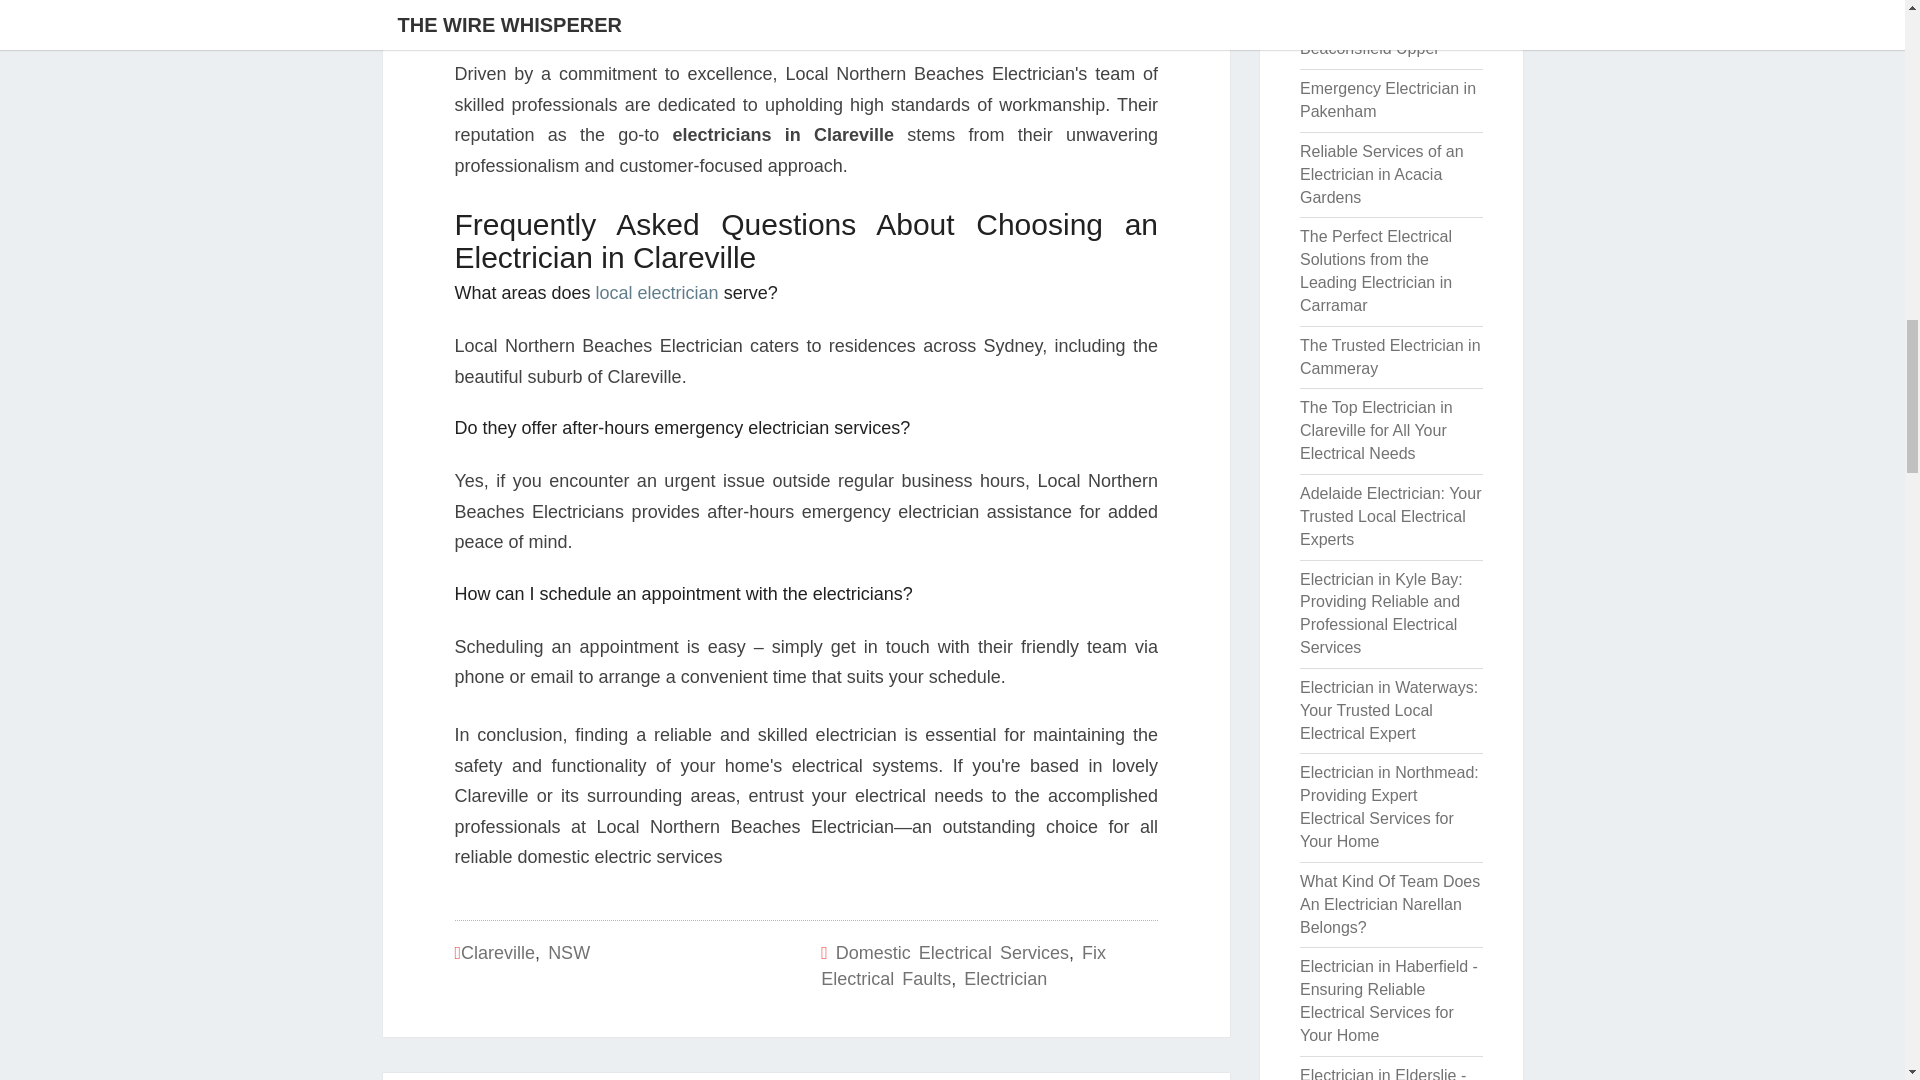  Describe the element at coordinates (656, 292) in the screenshot. I see `local electrician` at that location.